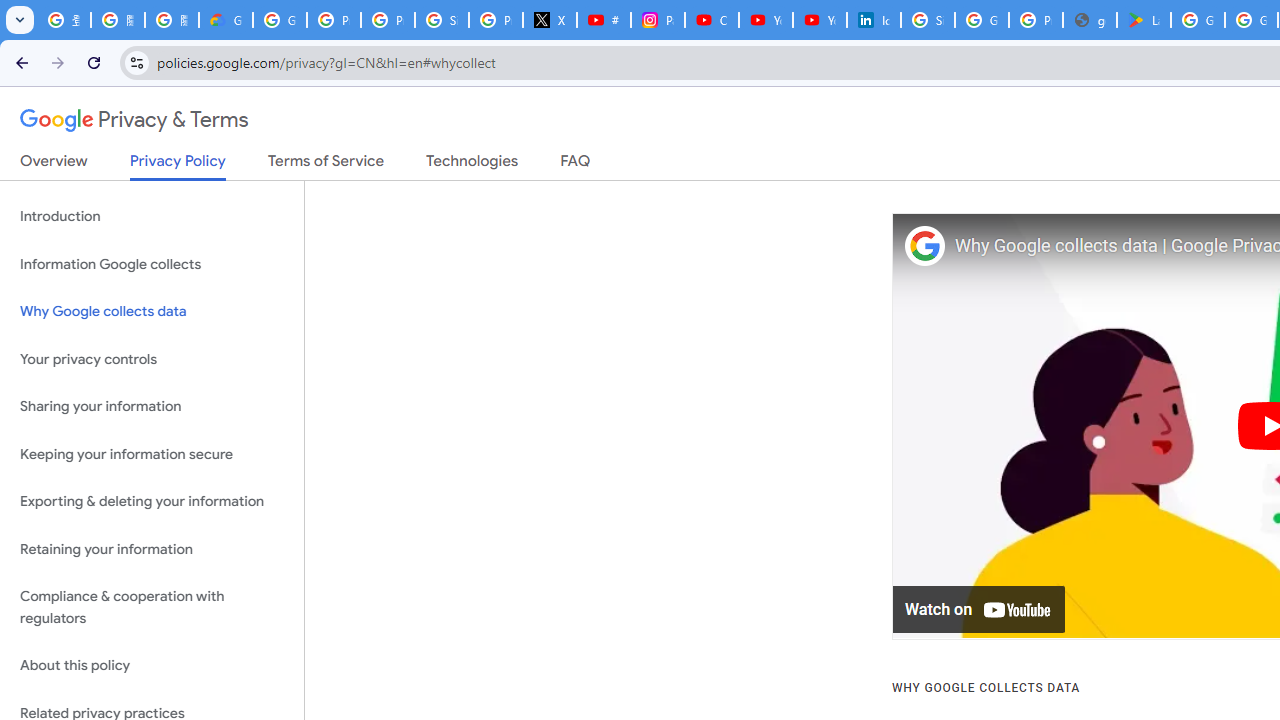  Describe the element at coordinates (980, 610) in the screenshot. I see `Watch on YouTube` at that location.